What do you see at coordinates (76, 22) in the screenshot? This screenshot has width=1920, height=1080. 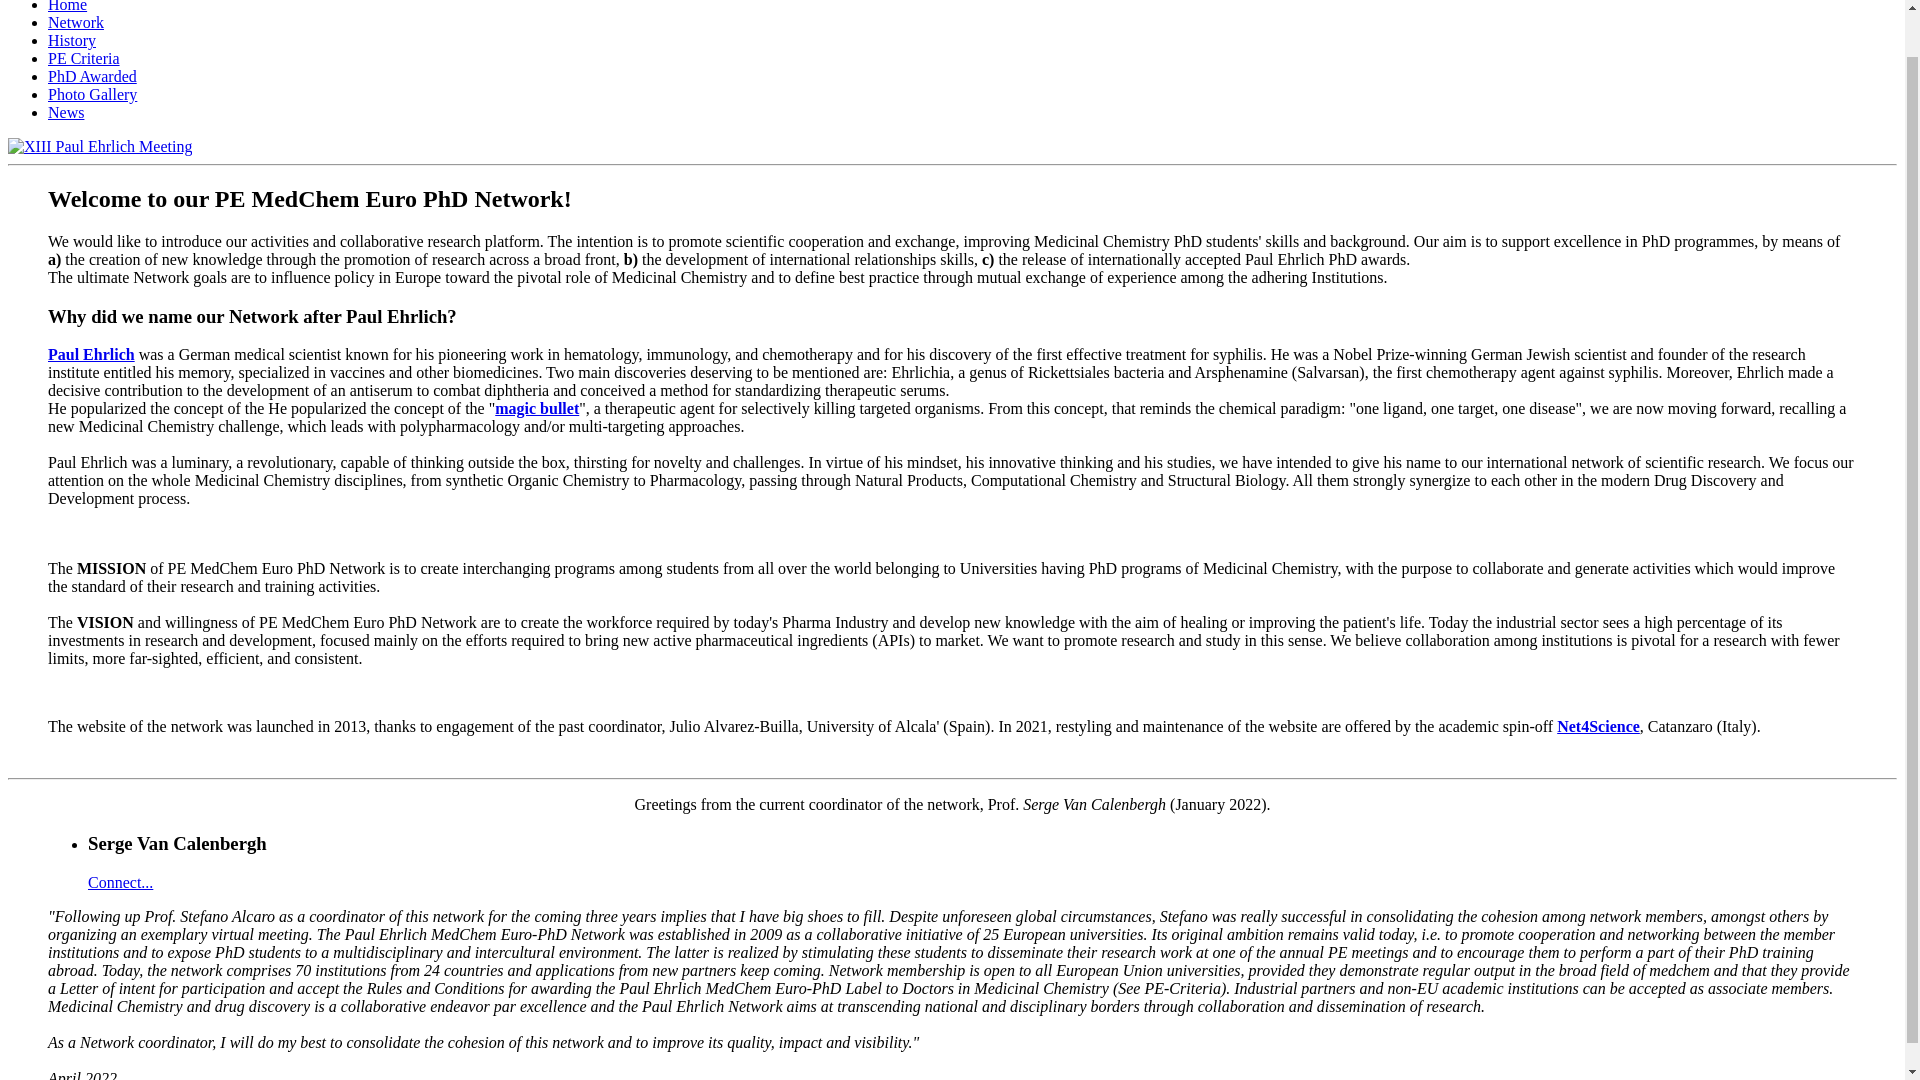 I see `Network` at bounding box center [76, 22].